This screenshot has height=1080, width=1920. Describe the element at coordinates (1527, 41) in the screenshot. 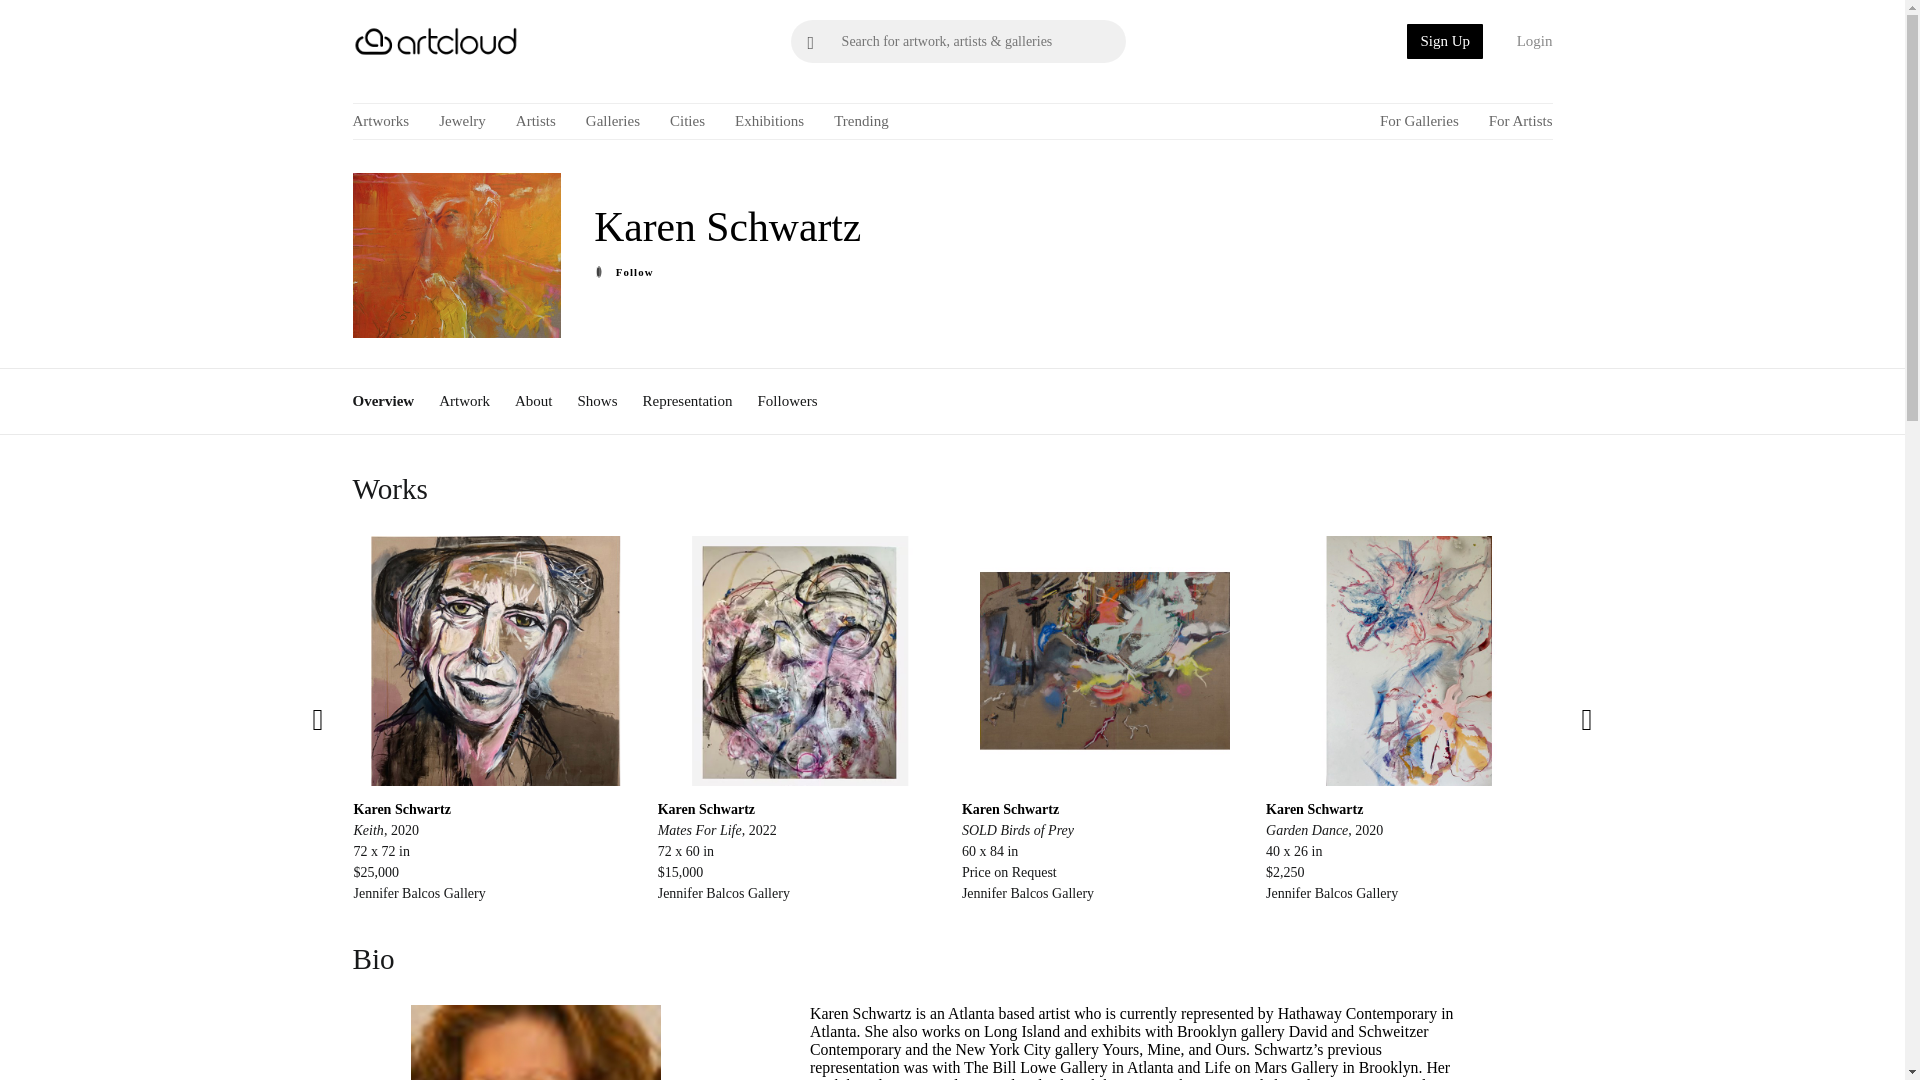

I see `Login` at that location.